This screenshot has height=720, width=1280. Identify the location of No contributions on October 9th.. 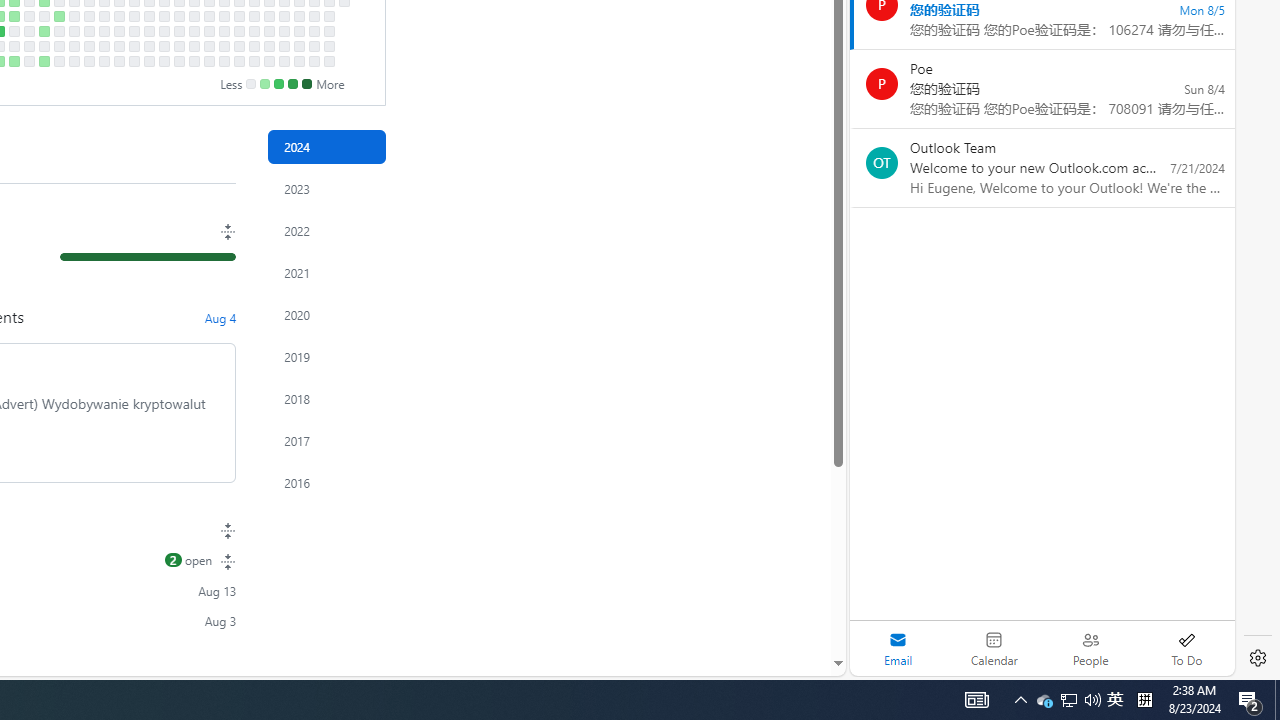
(164, 16).